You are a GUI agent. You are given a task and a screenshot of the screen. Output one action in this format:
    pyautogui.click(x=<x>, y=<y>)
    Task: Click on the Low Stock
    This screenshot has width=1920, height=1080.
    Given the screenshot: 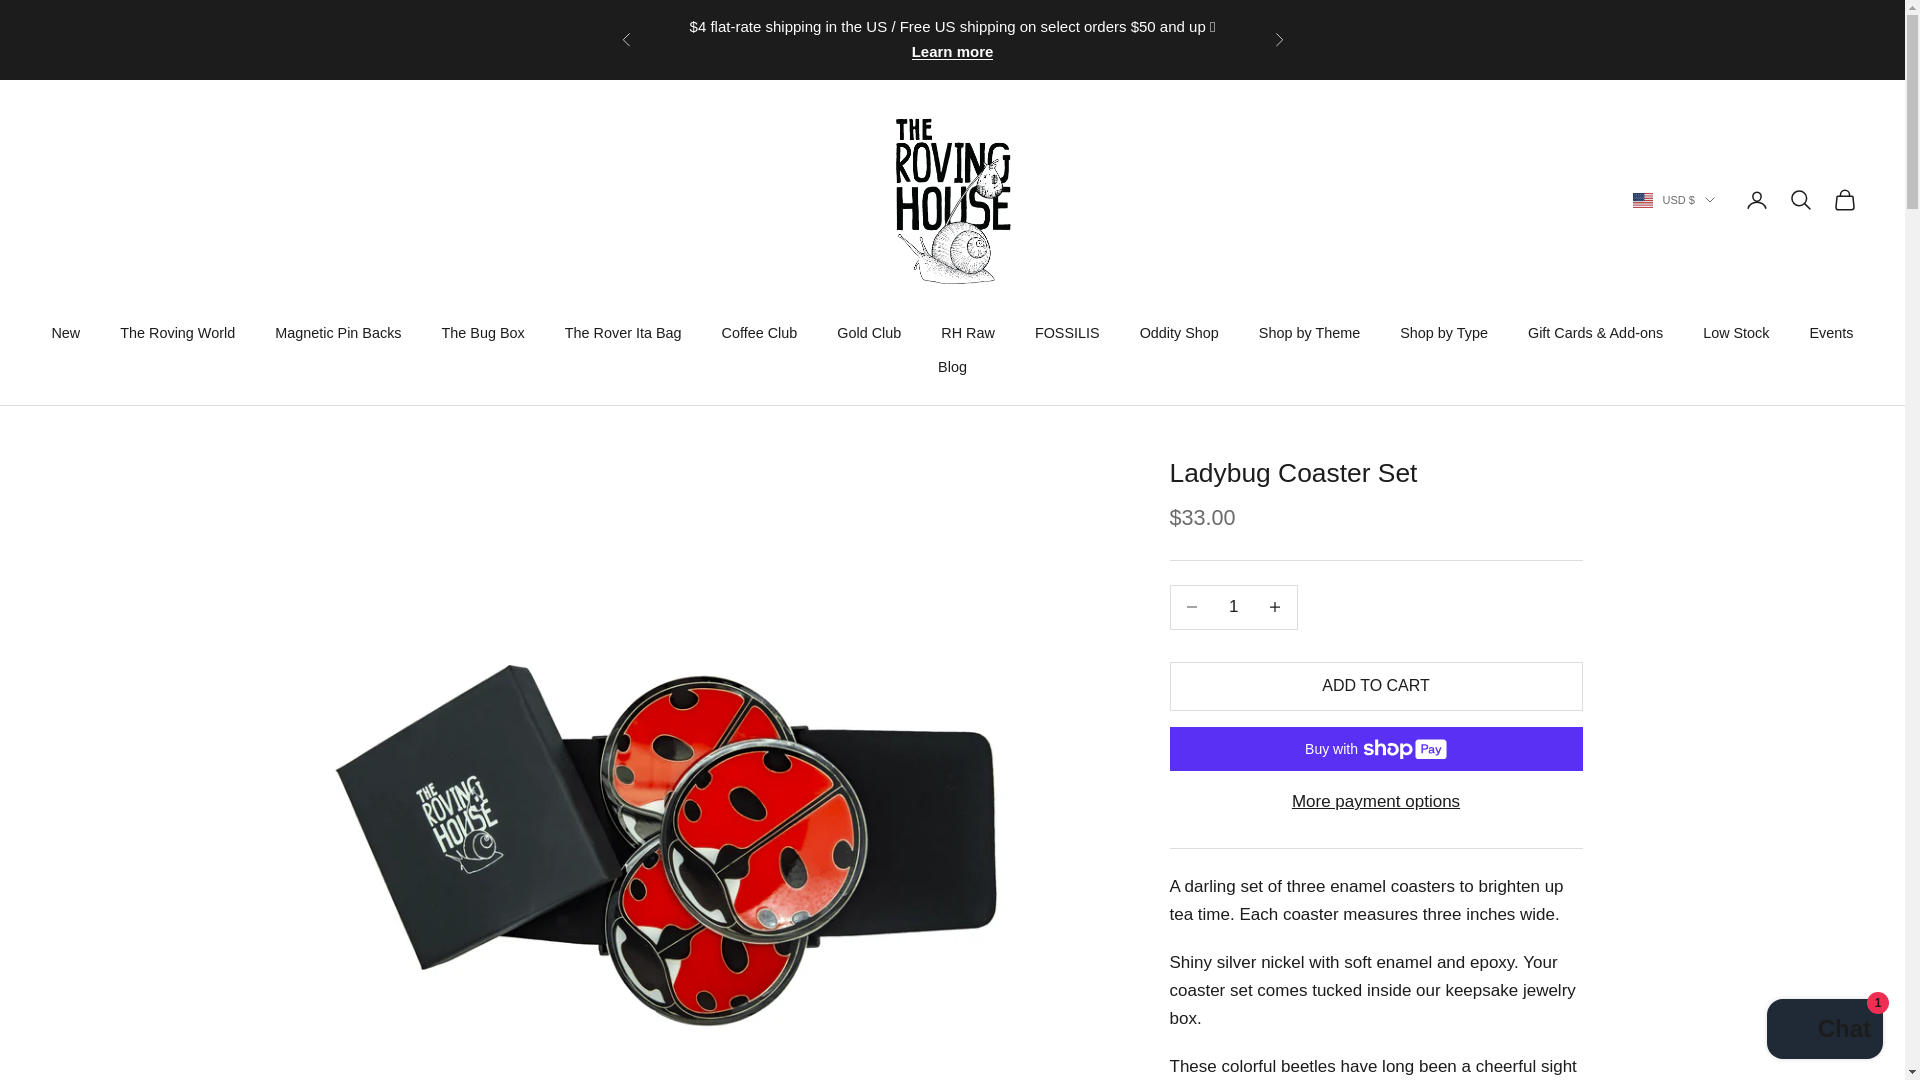 What is the action you would take?
    pyautogui.click(x=1736, y=332)
    